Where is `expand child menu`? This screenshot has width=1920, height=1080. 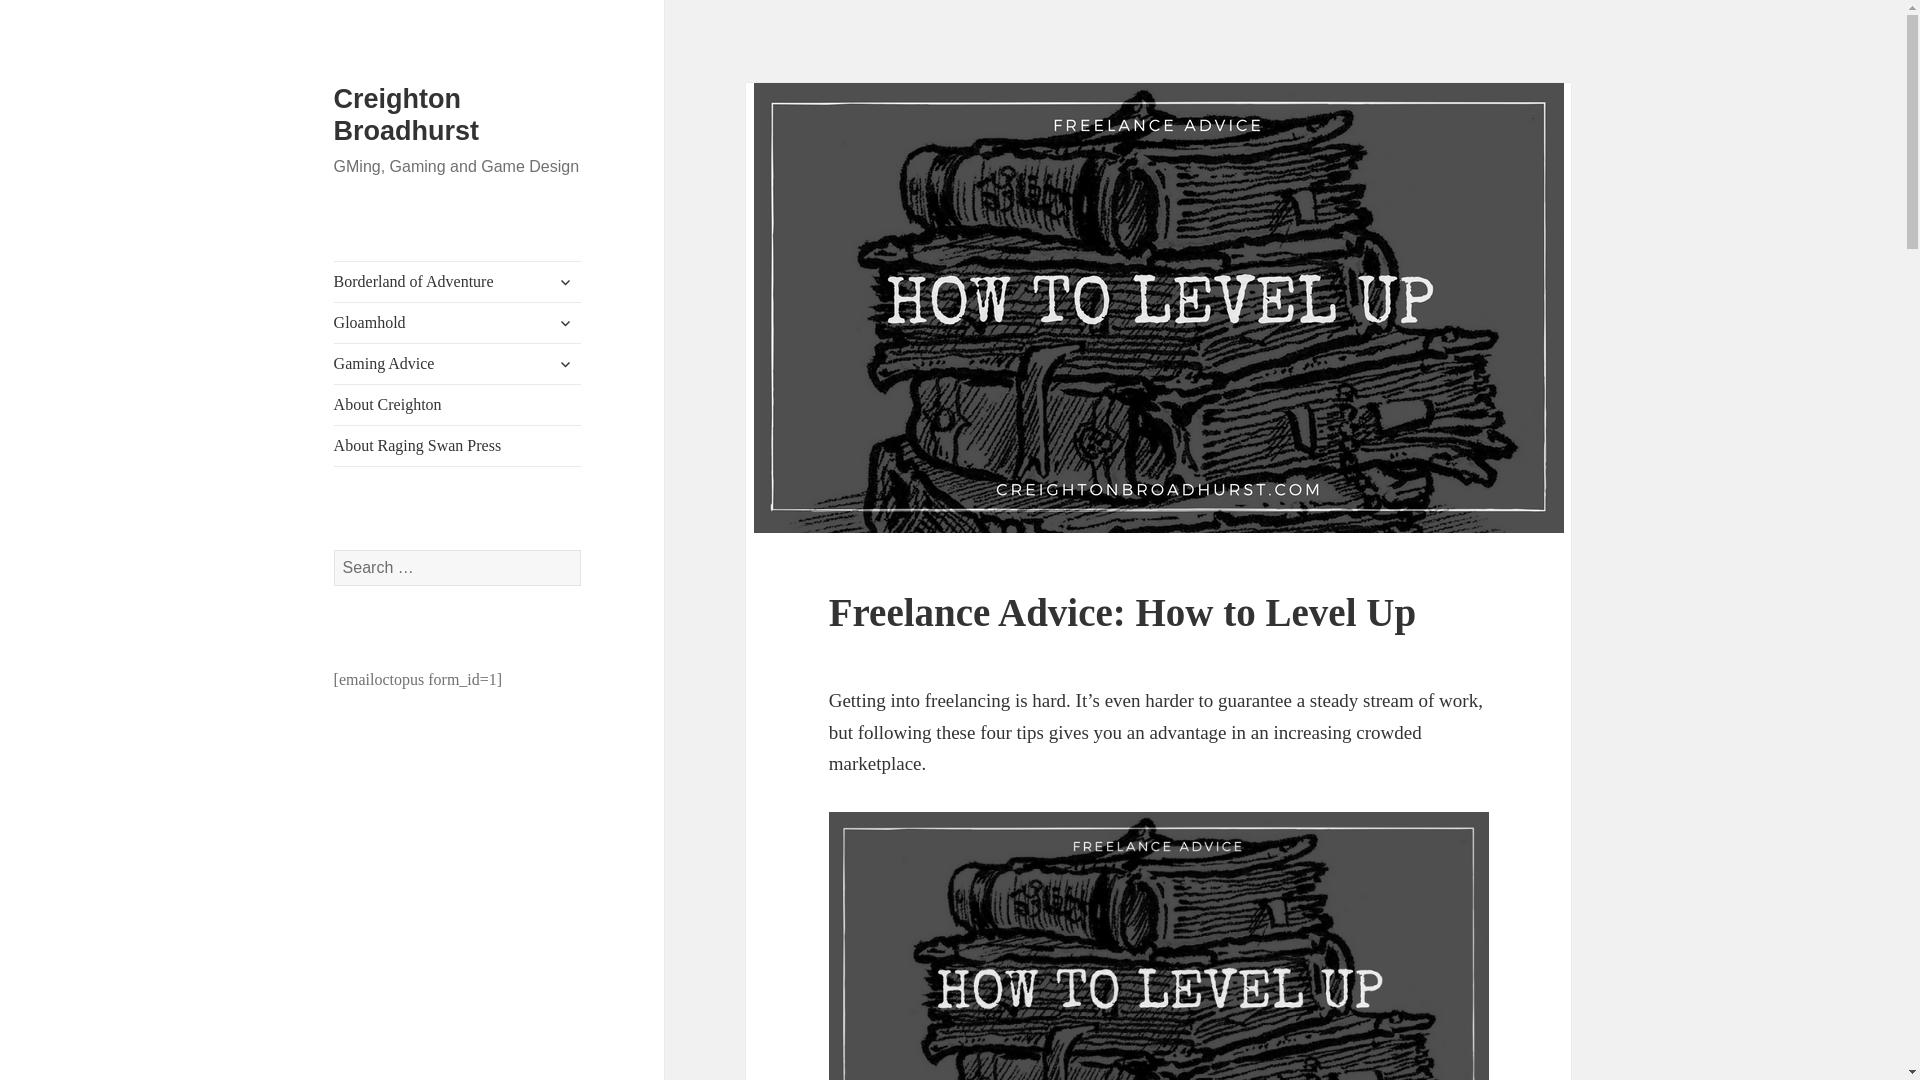
expand child menu is located at coordinates (565, 364).